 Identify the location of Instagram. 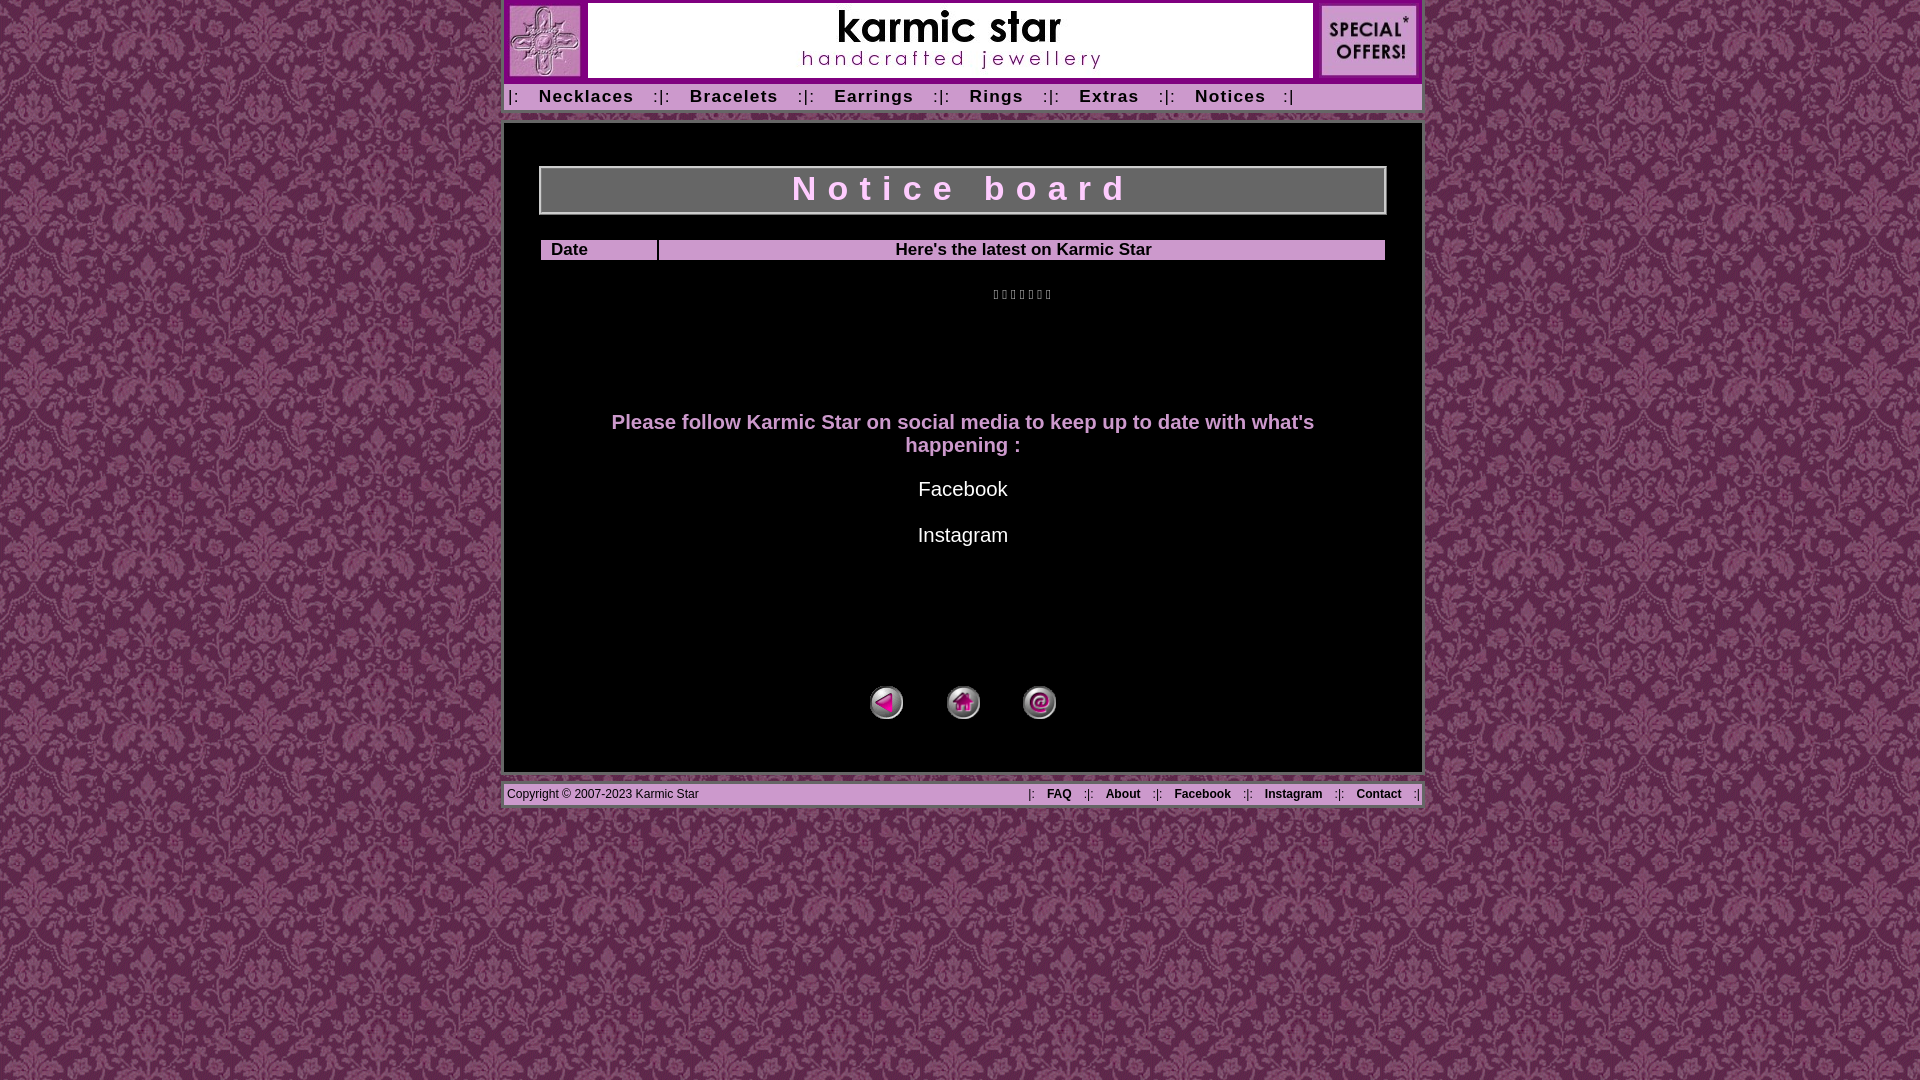
(964, 535).